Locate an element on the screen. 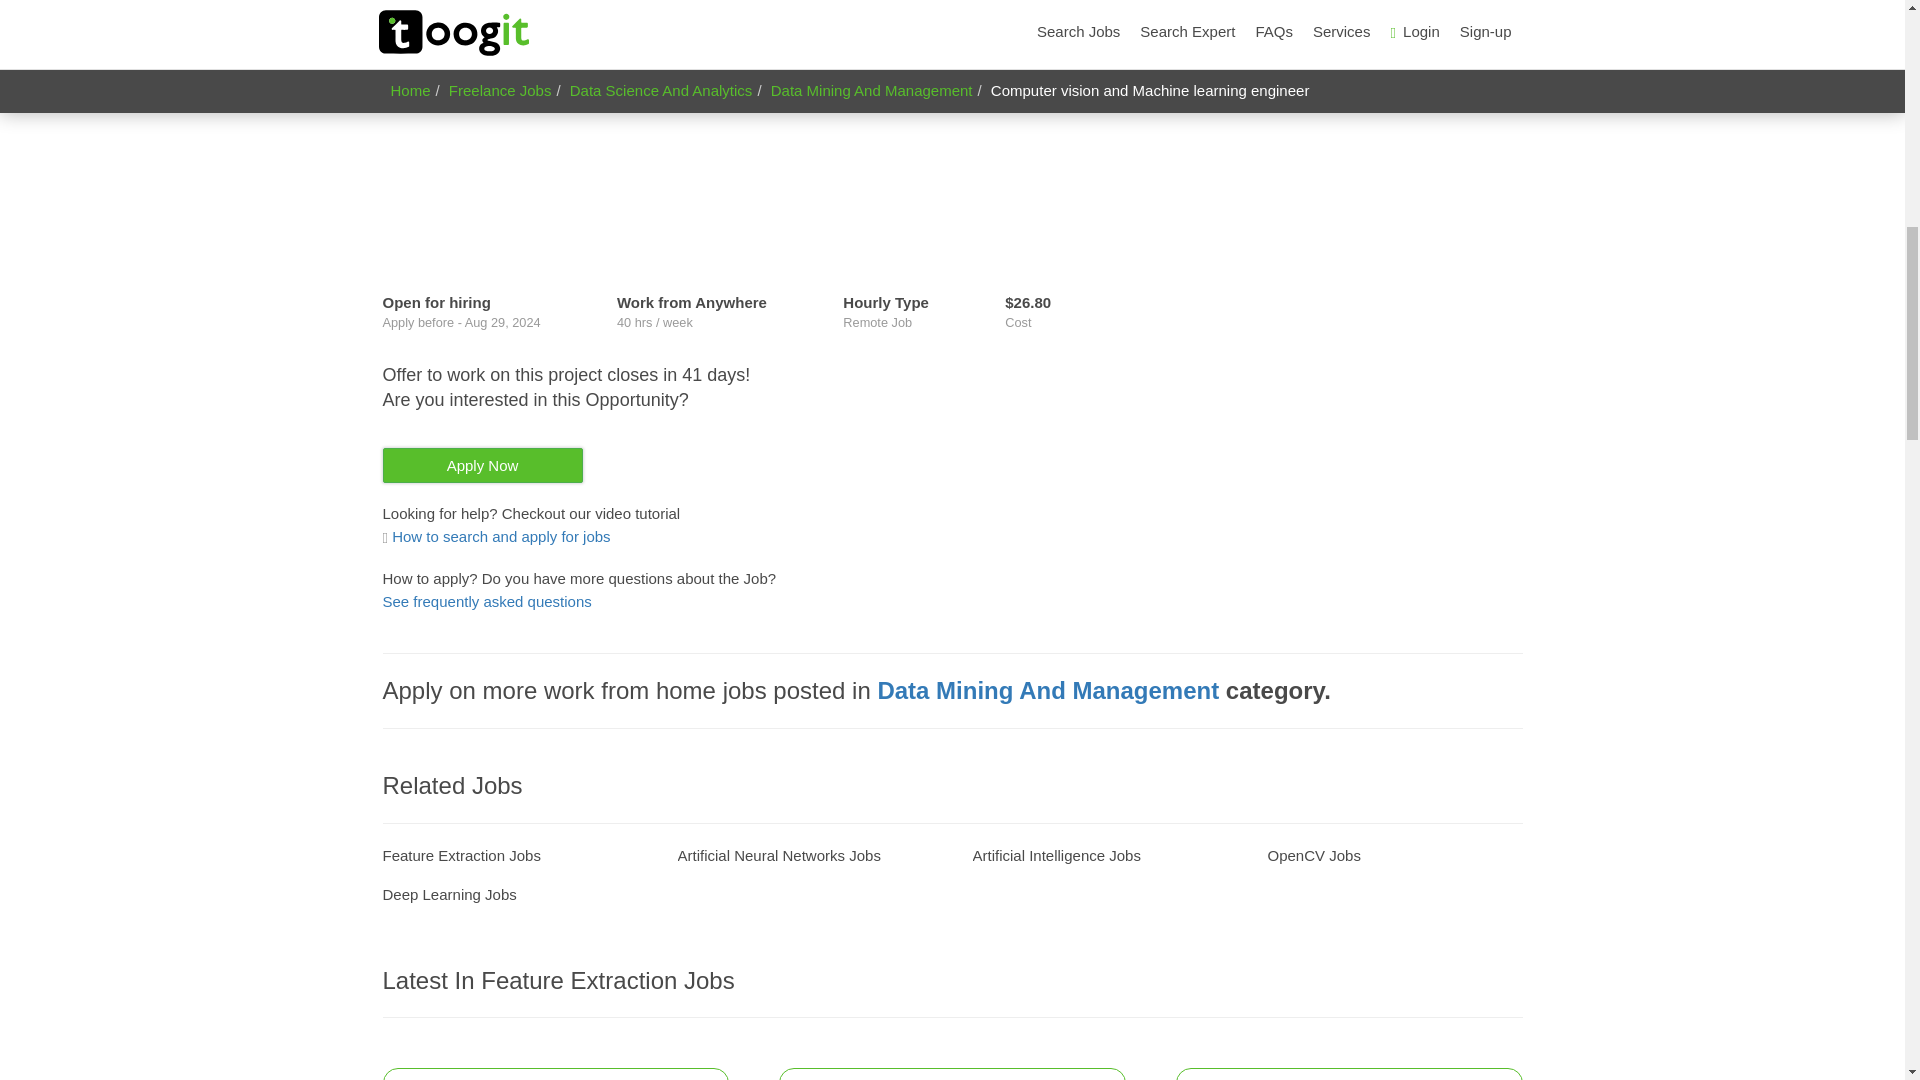 The width and height of the screenshot is (1920, 1080). Search Artificial Neural Networks Jobs is located at coordinates (779, 855).